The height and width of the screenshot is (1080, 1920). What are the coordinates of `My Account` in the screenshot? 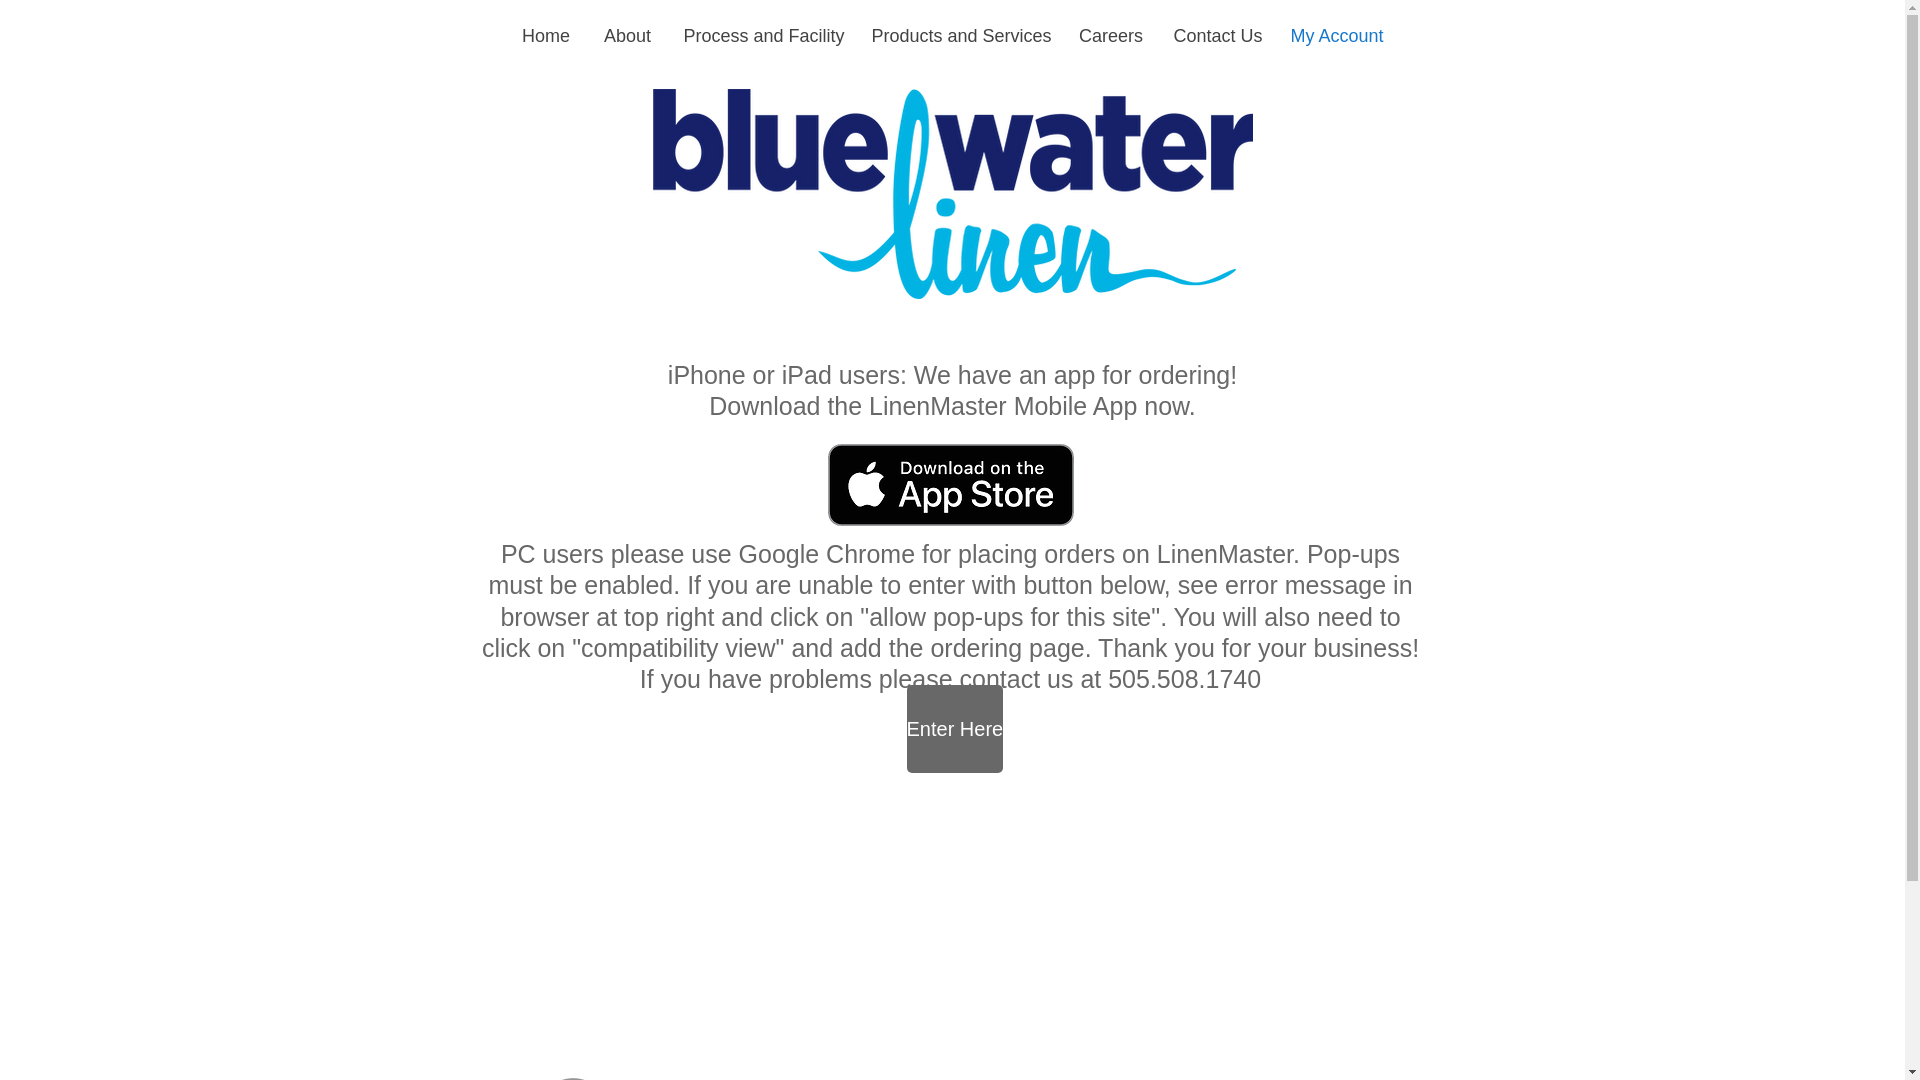 It's located at (1338, 35).